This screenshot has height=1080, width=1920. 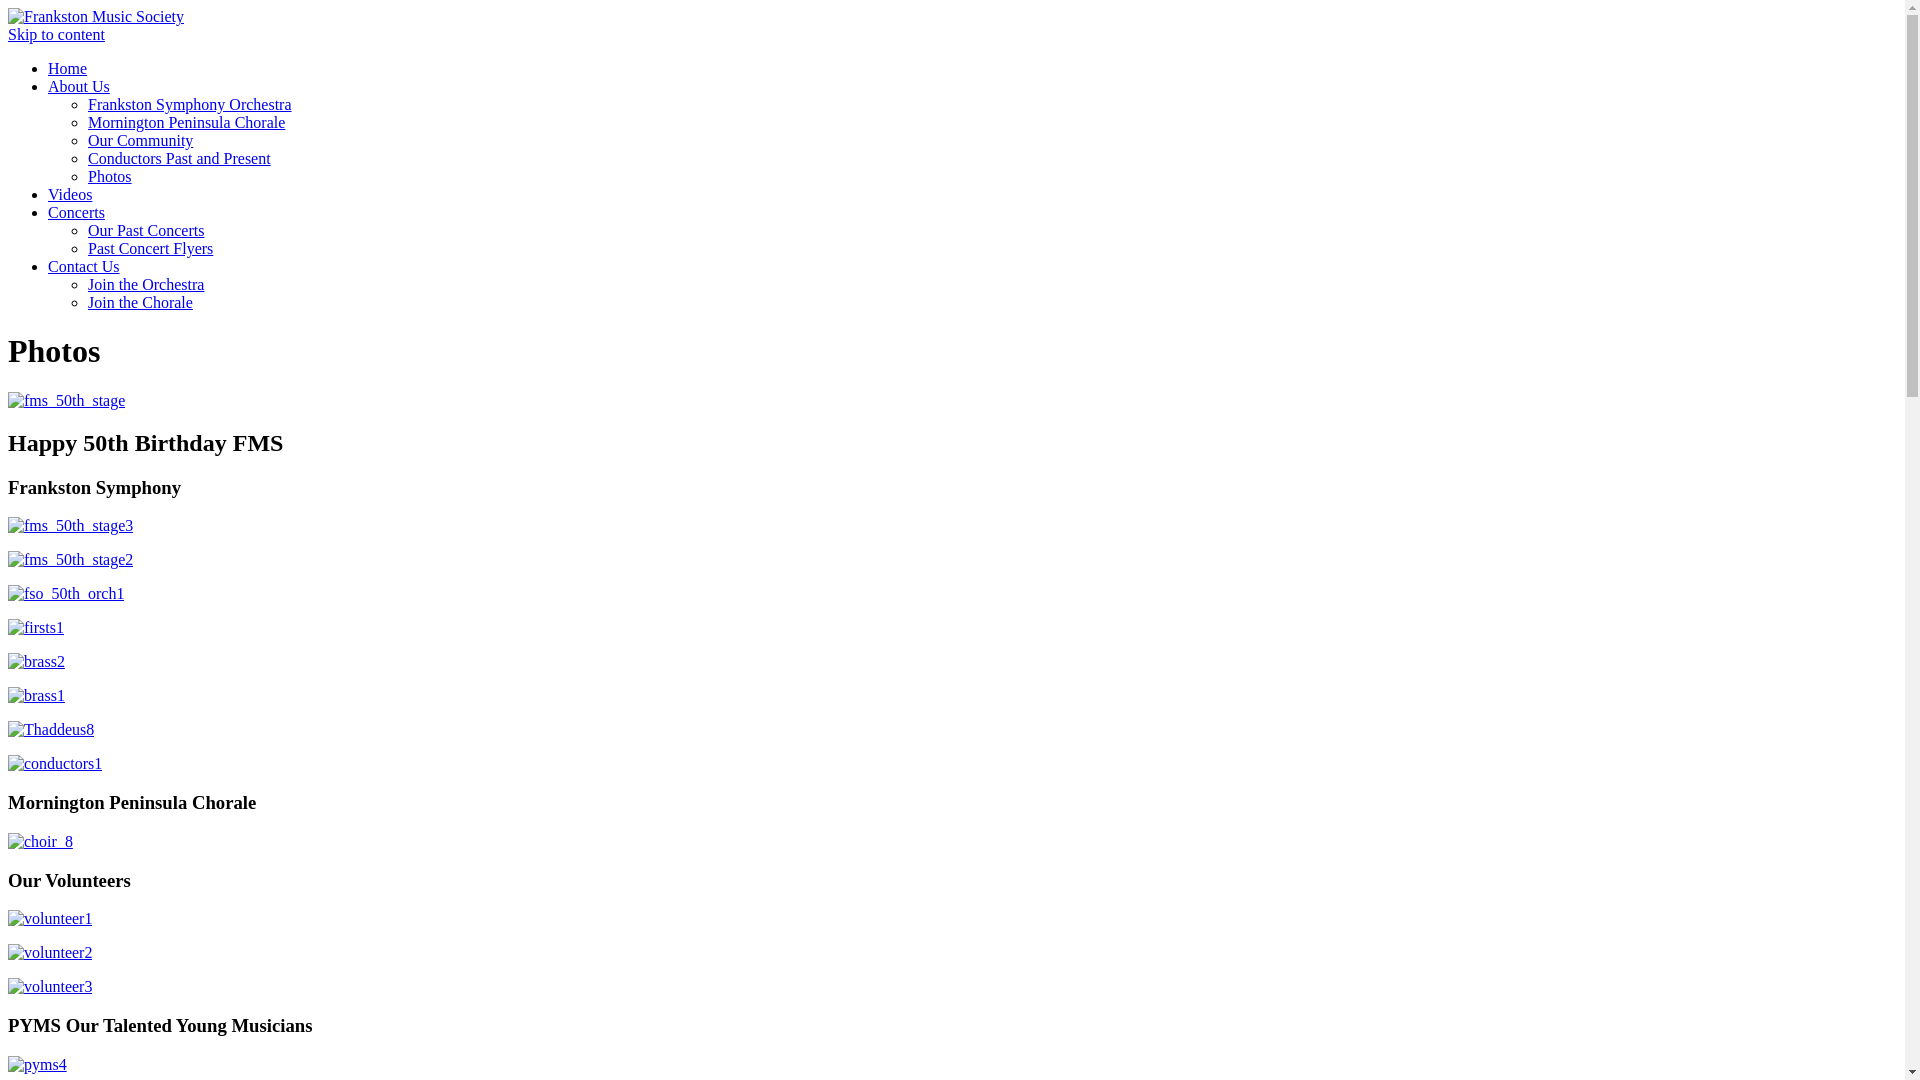 What do you see at coordinates (190, 104) in the screenshot?
I see `Frankston Symphony Orchestra` at bounding box center [190, 104].